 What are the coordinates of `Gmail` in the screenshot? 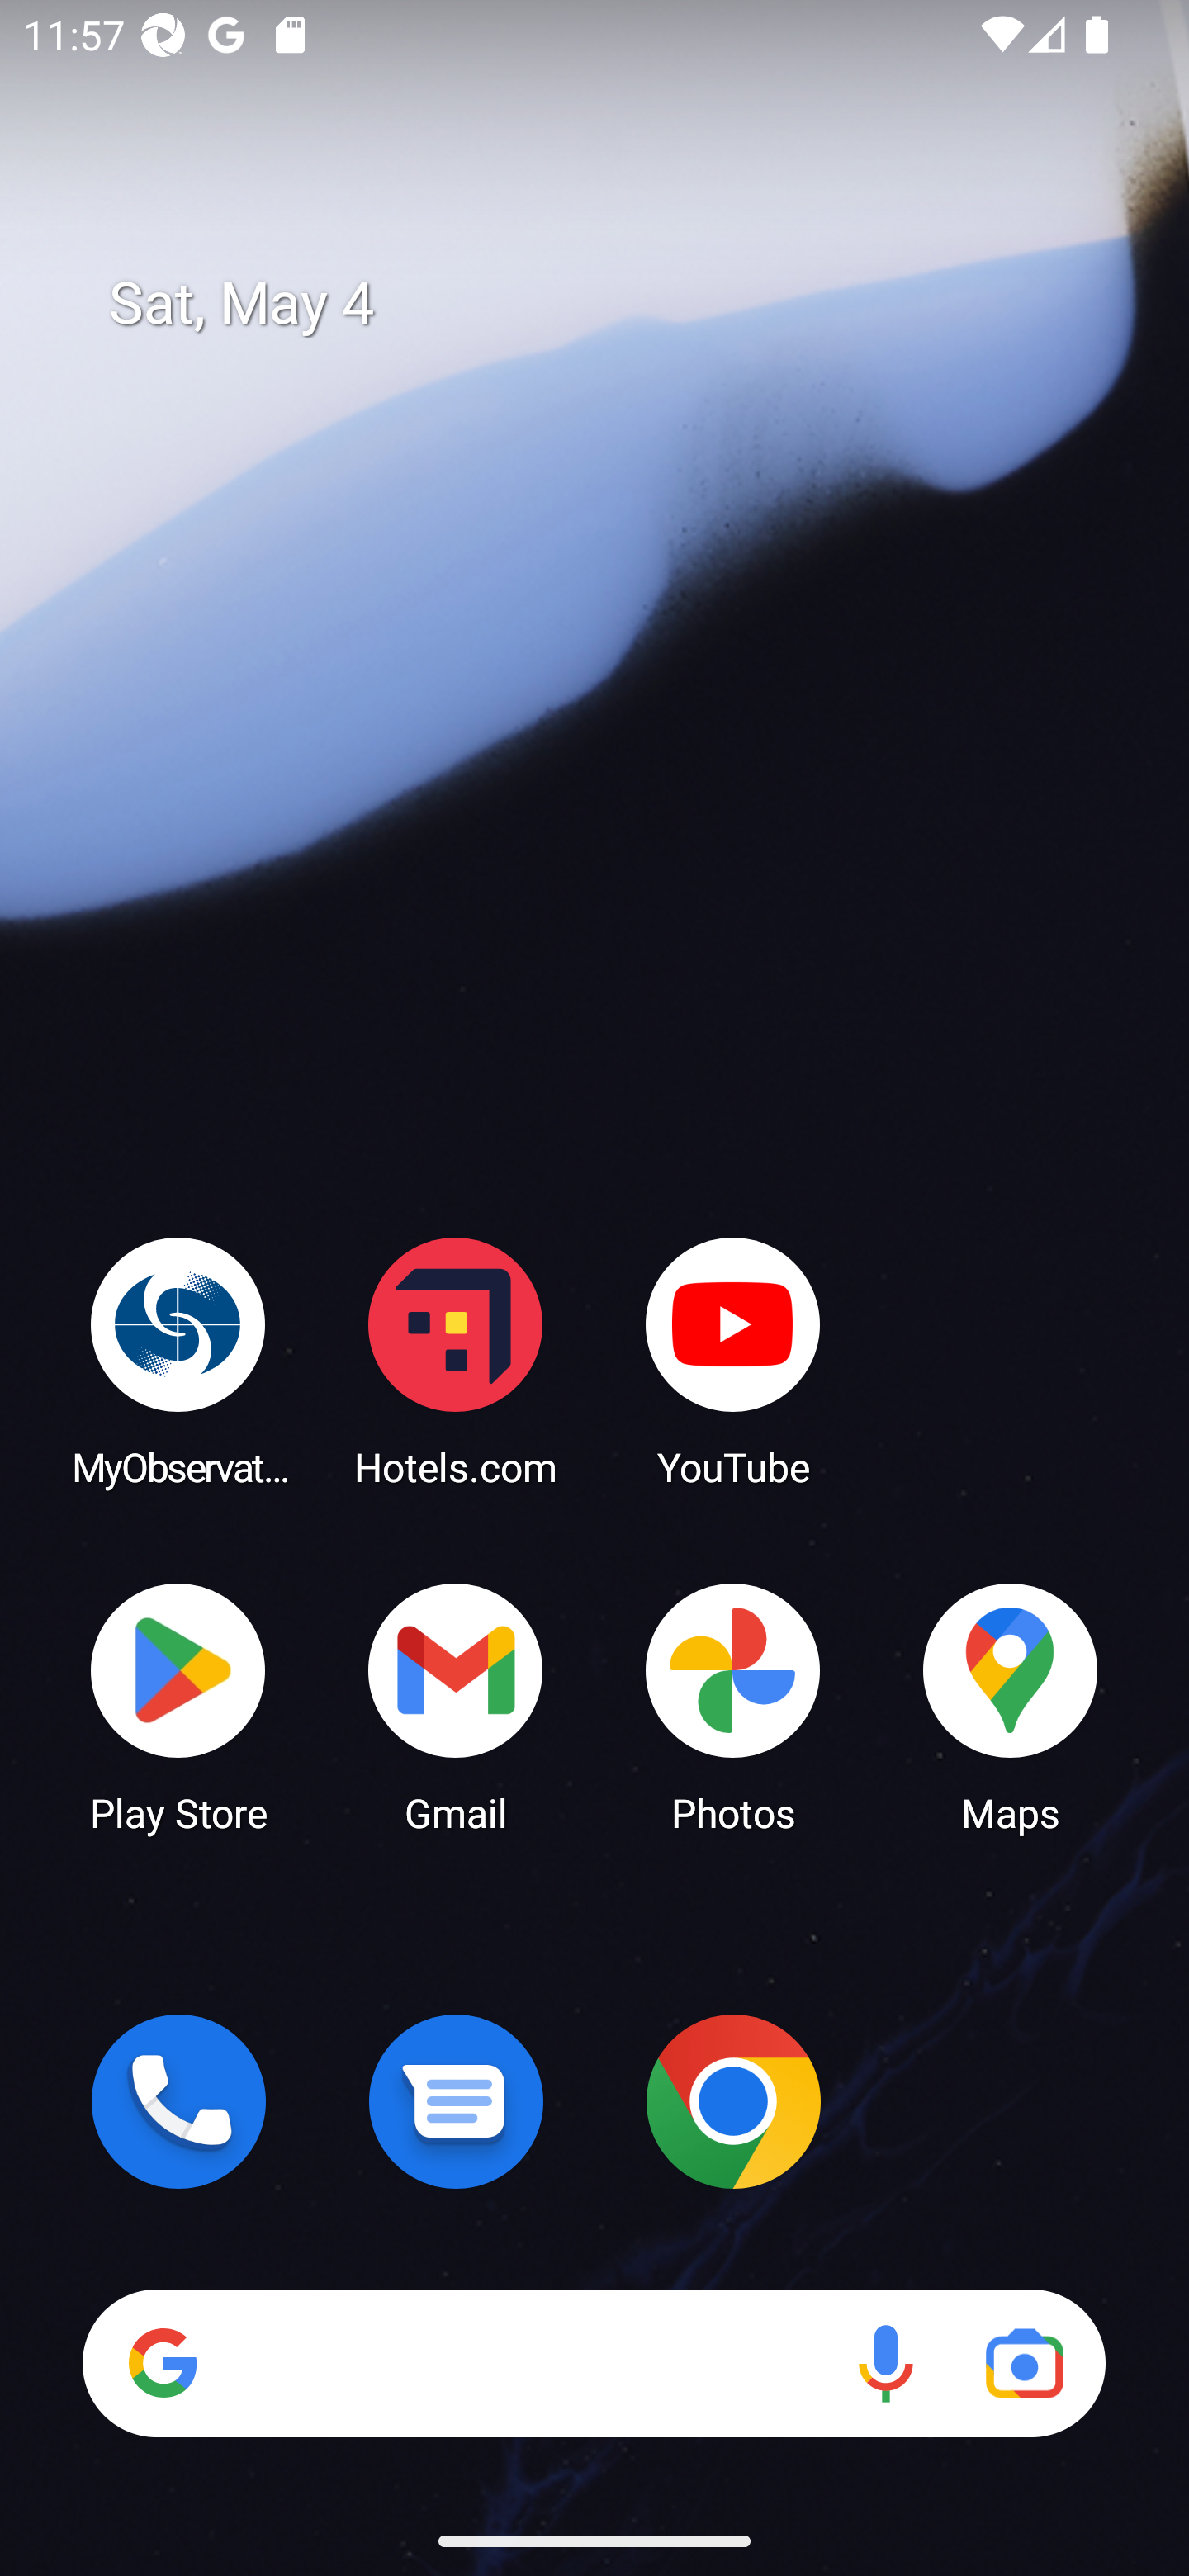 It's located at (456, 1706).